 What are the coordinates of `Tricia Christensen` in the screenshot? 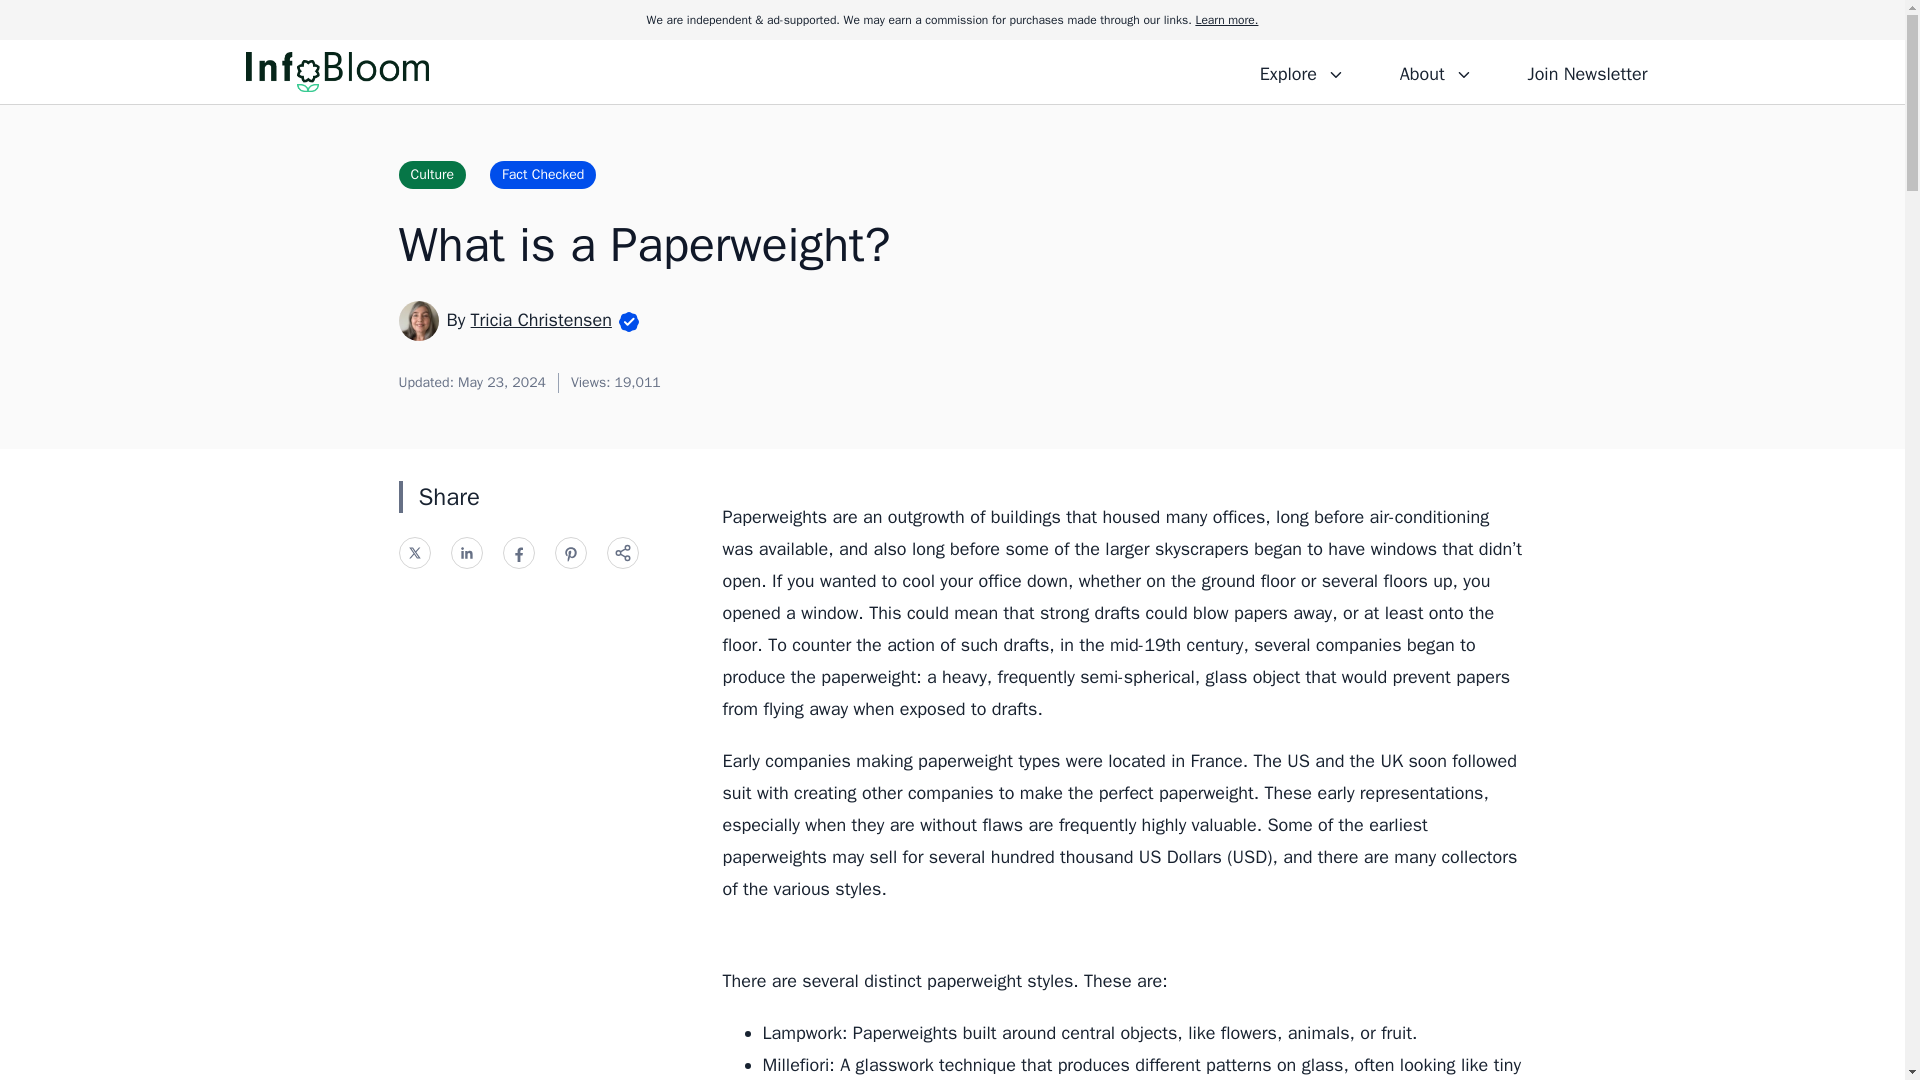 It's located at (541, 319).